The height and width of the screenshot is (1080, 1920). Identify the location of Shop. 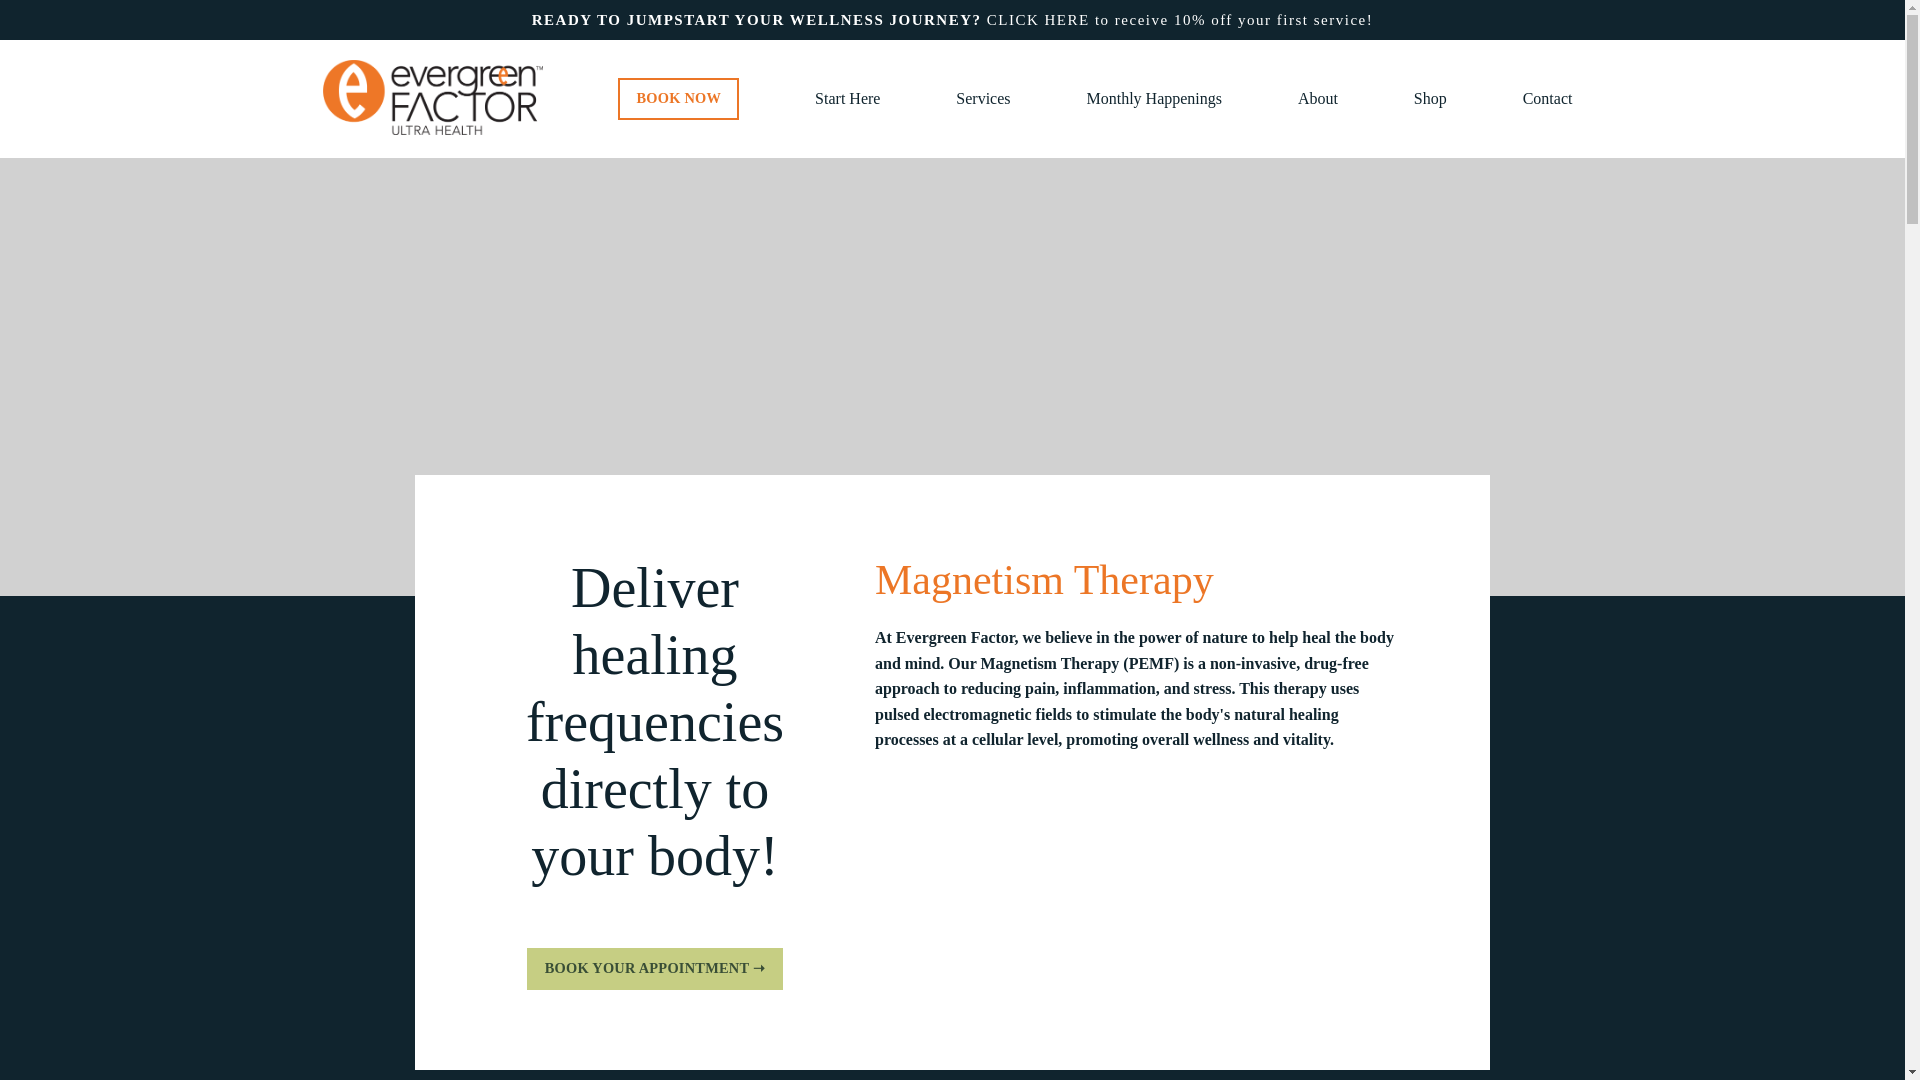
(1430, 99).